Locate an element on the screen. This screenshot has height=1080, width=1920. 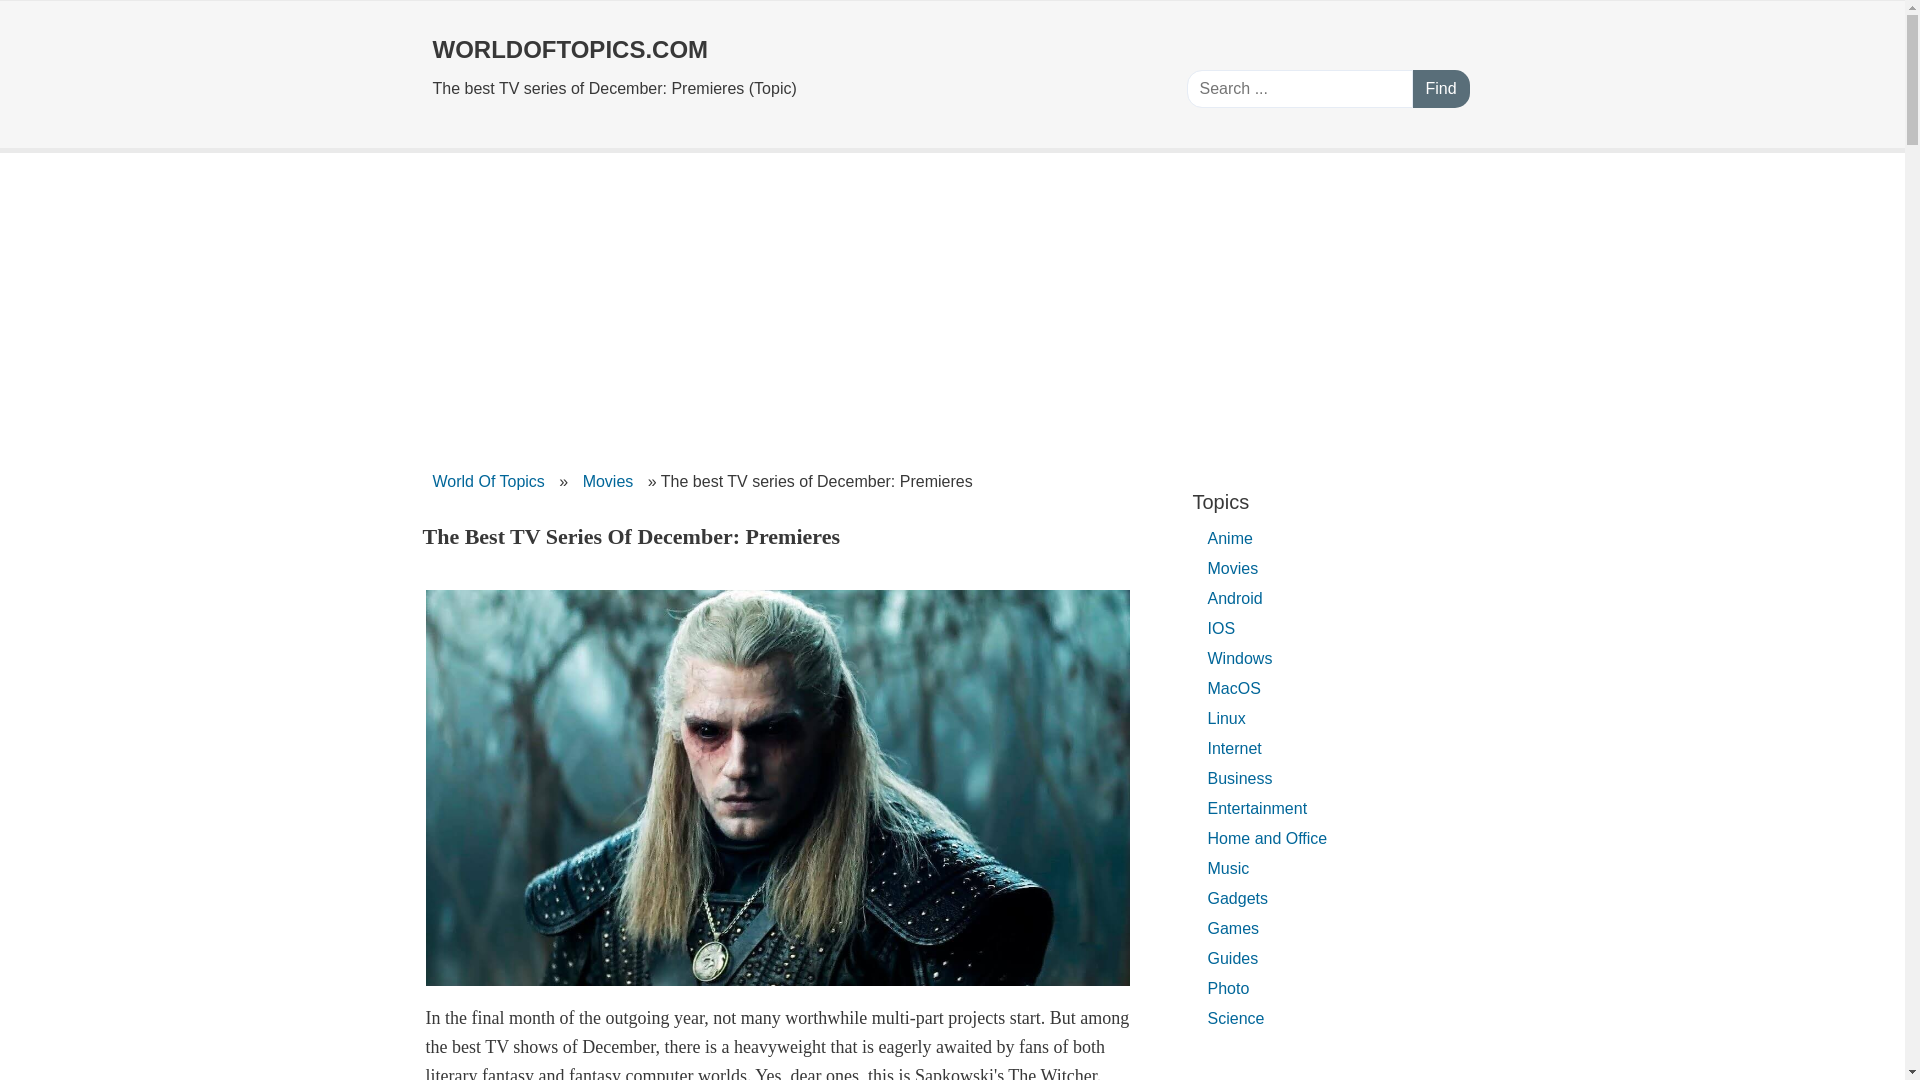
World Of Topics is located at coordinates (488, 482).